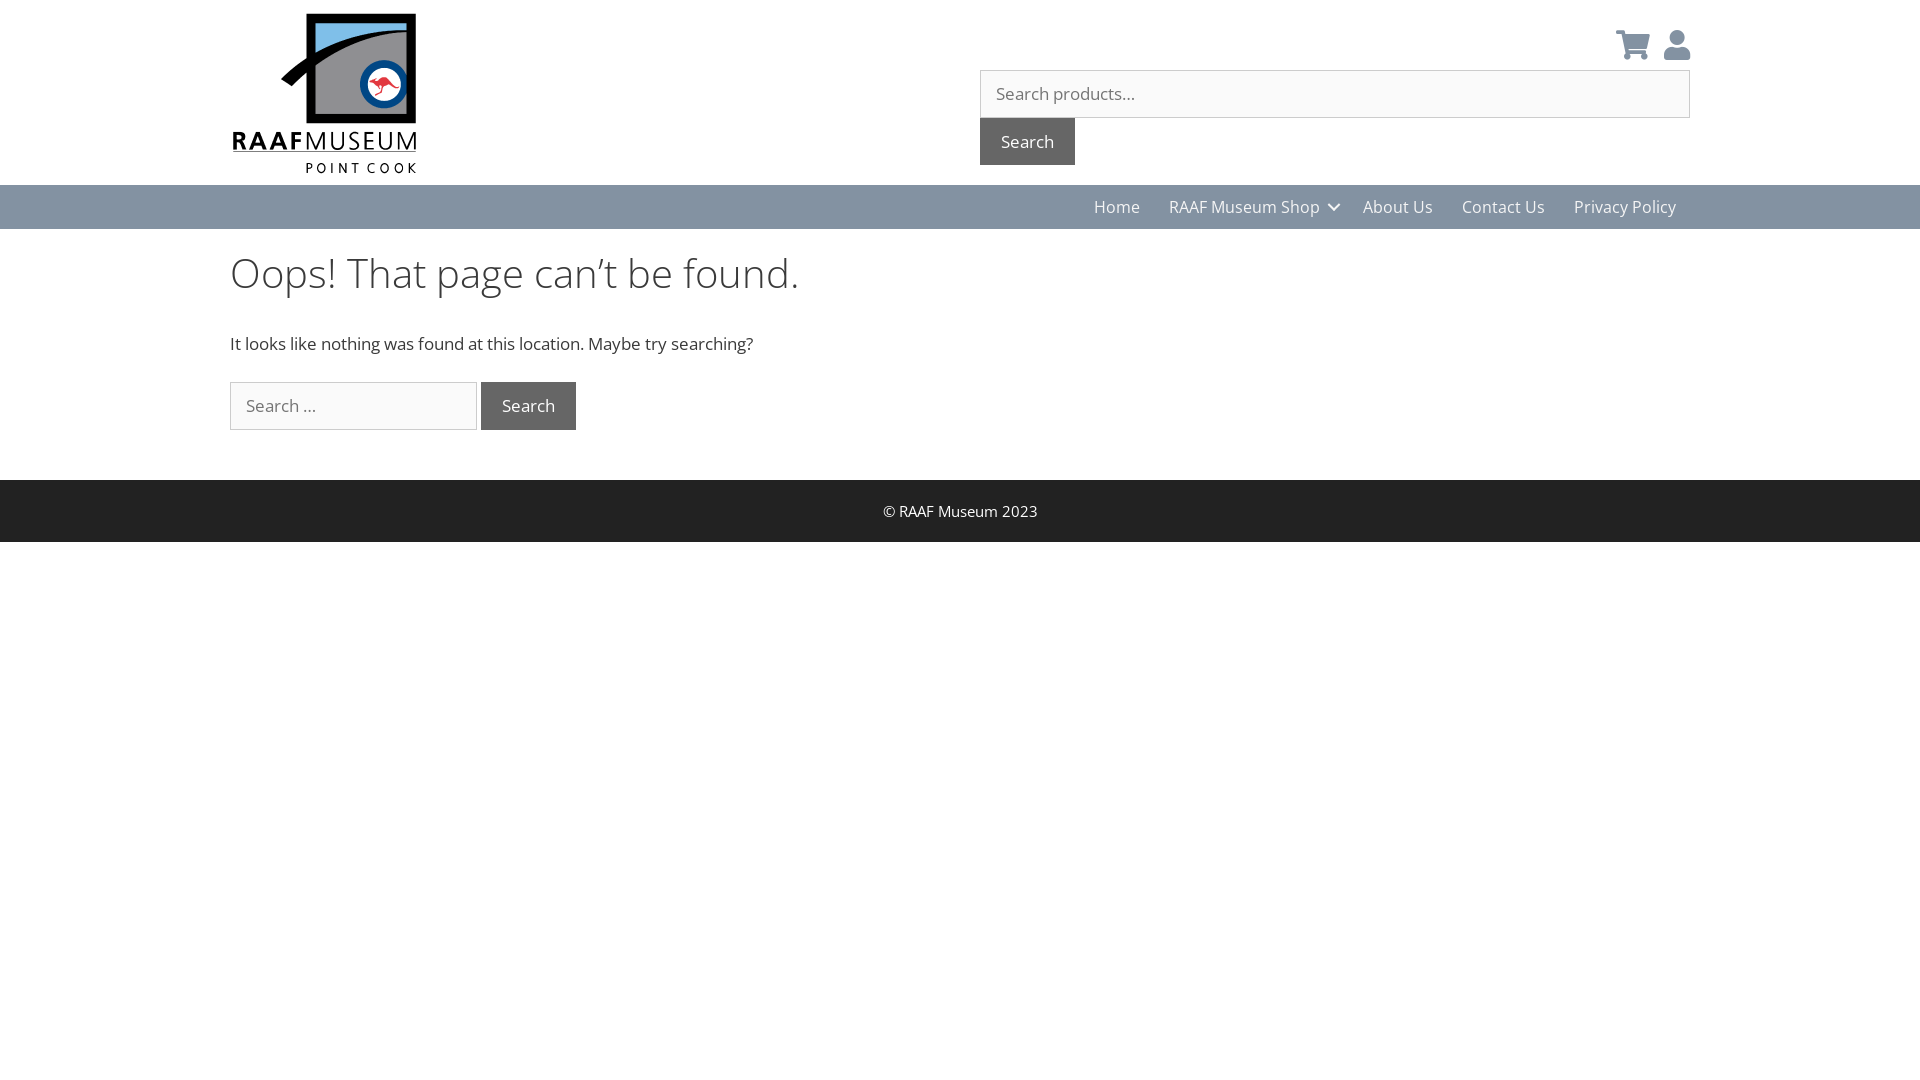 The width and height of the screenshot is (1920, 1080). Describe the element at coordinates (1252, 207) in the screenshot. I see `RAAF Museum Shop` at that location.